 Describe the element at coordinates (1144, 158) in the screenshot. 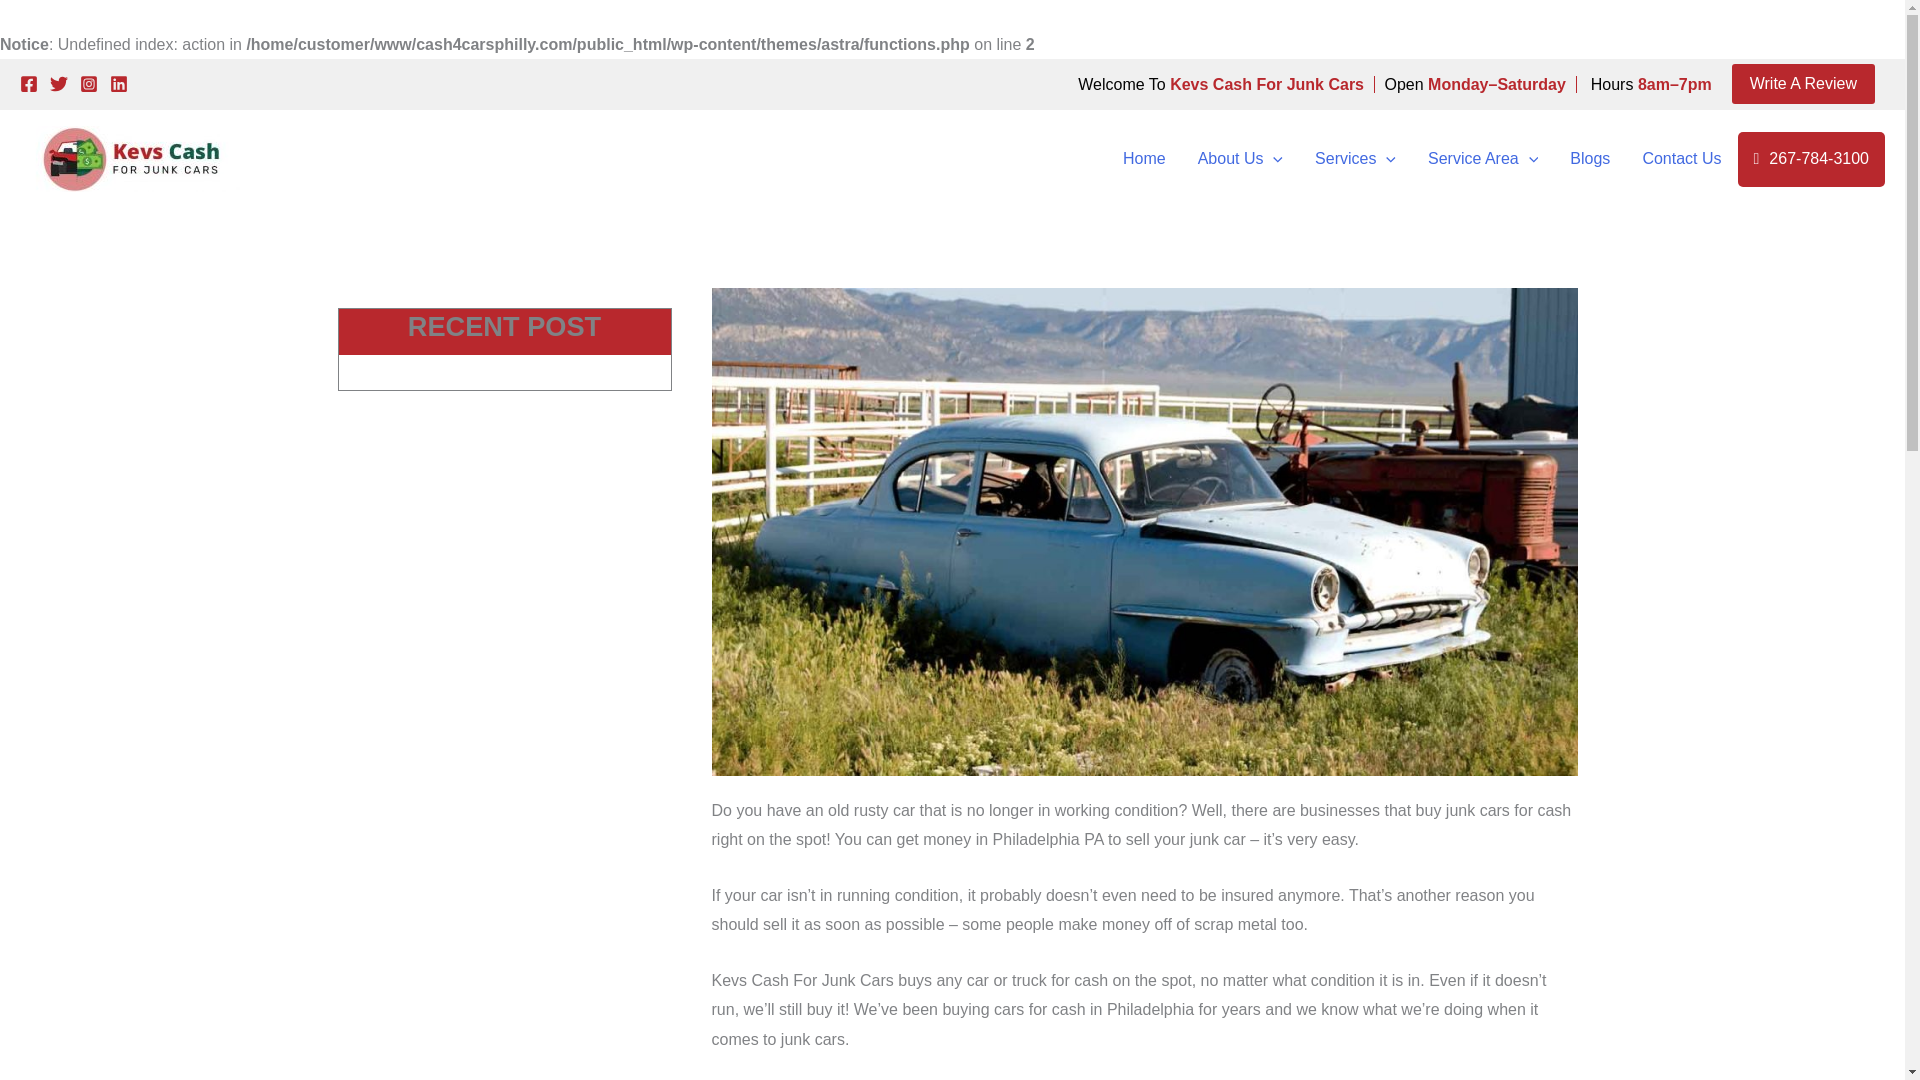

I see `Home` at that location.